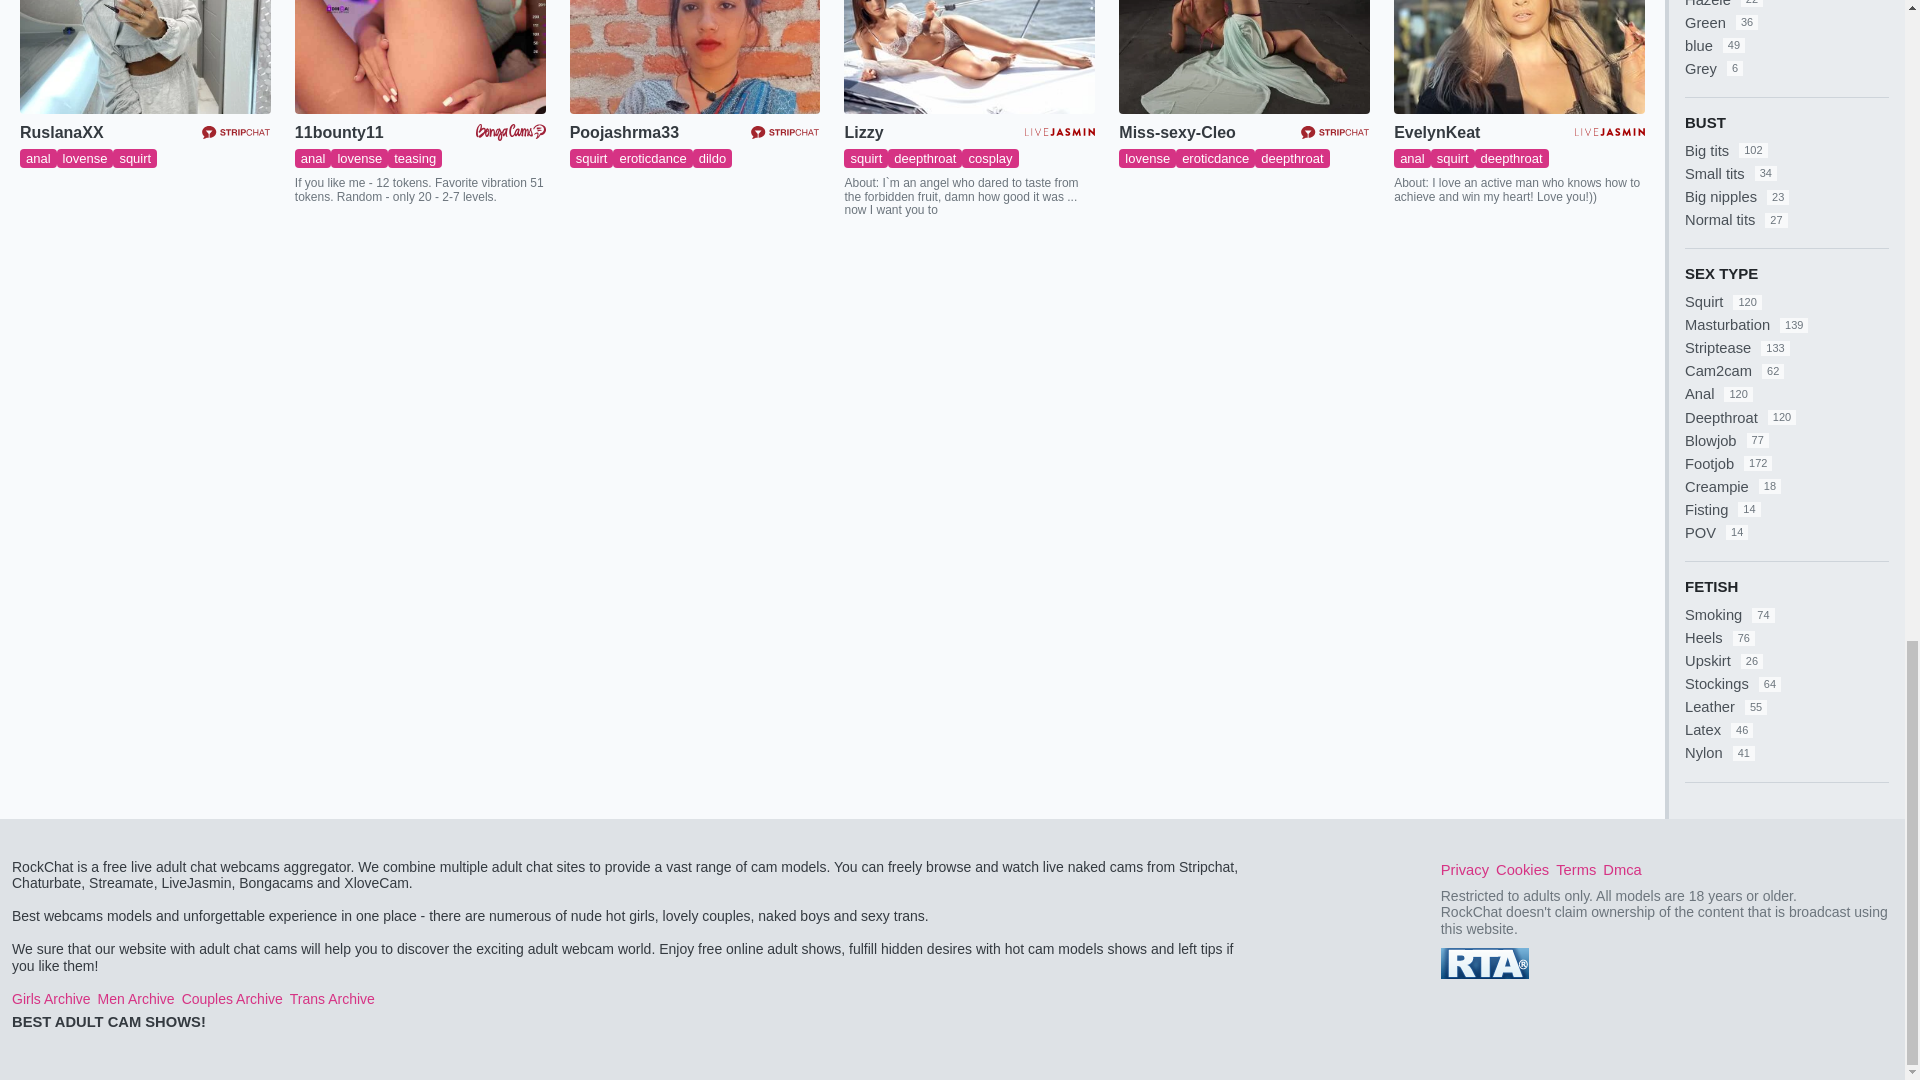 The height and width of the screenshot is (1080, 1920). I want to click on Miss-sexy-CleoLive Webcam, so click(1244, 57).